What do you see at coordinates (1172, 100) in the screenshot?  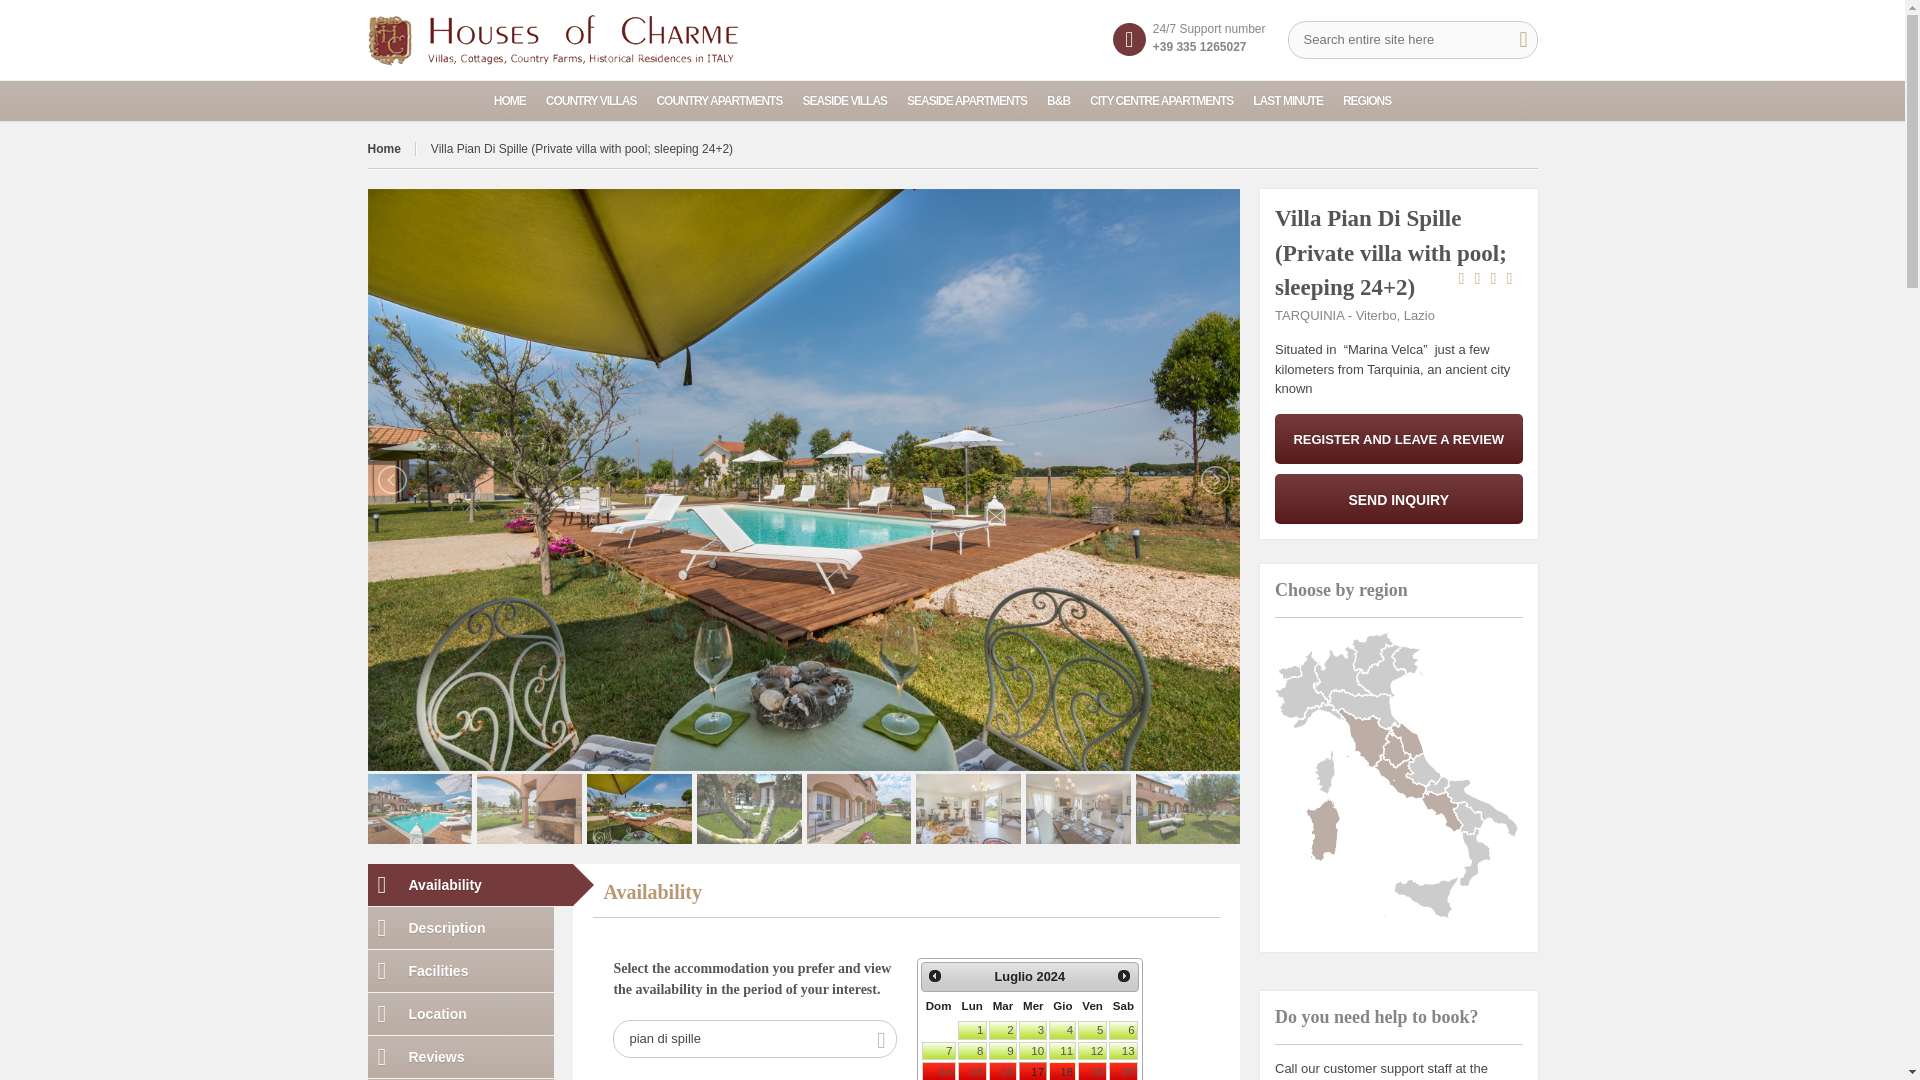 I see `CITY CENTRE APARTMENTS` at bounding box center [1172, 100].